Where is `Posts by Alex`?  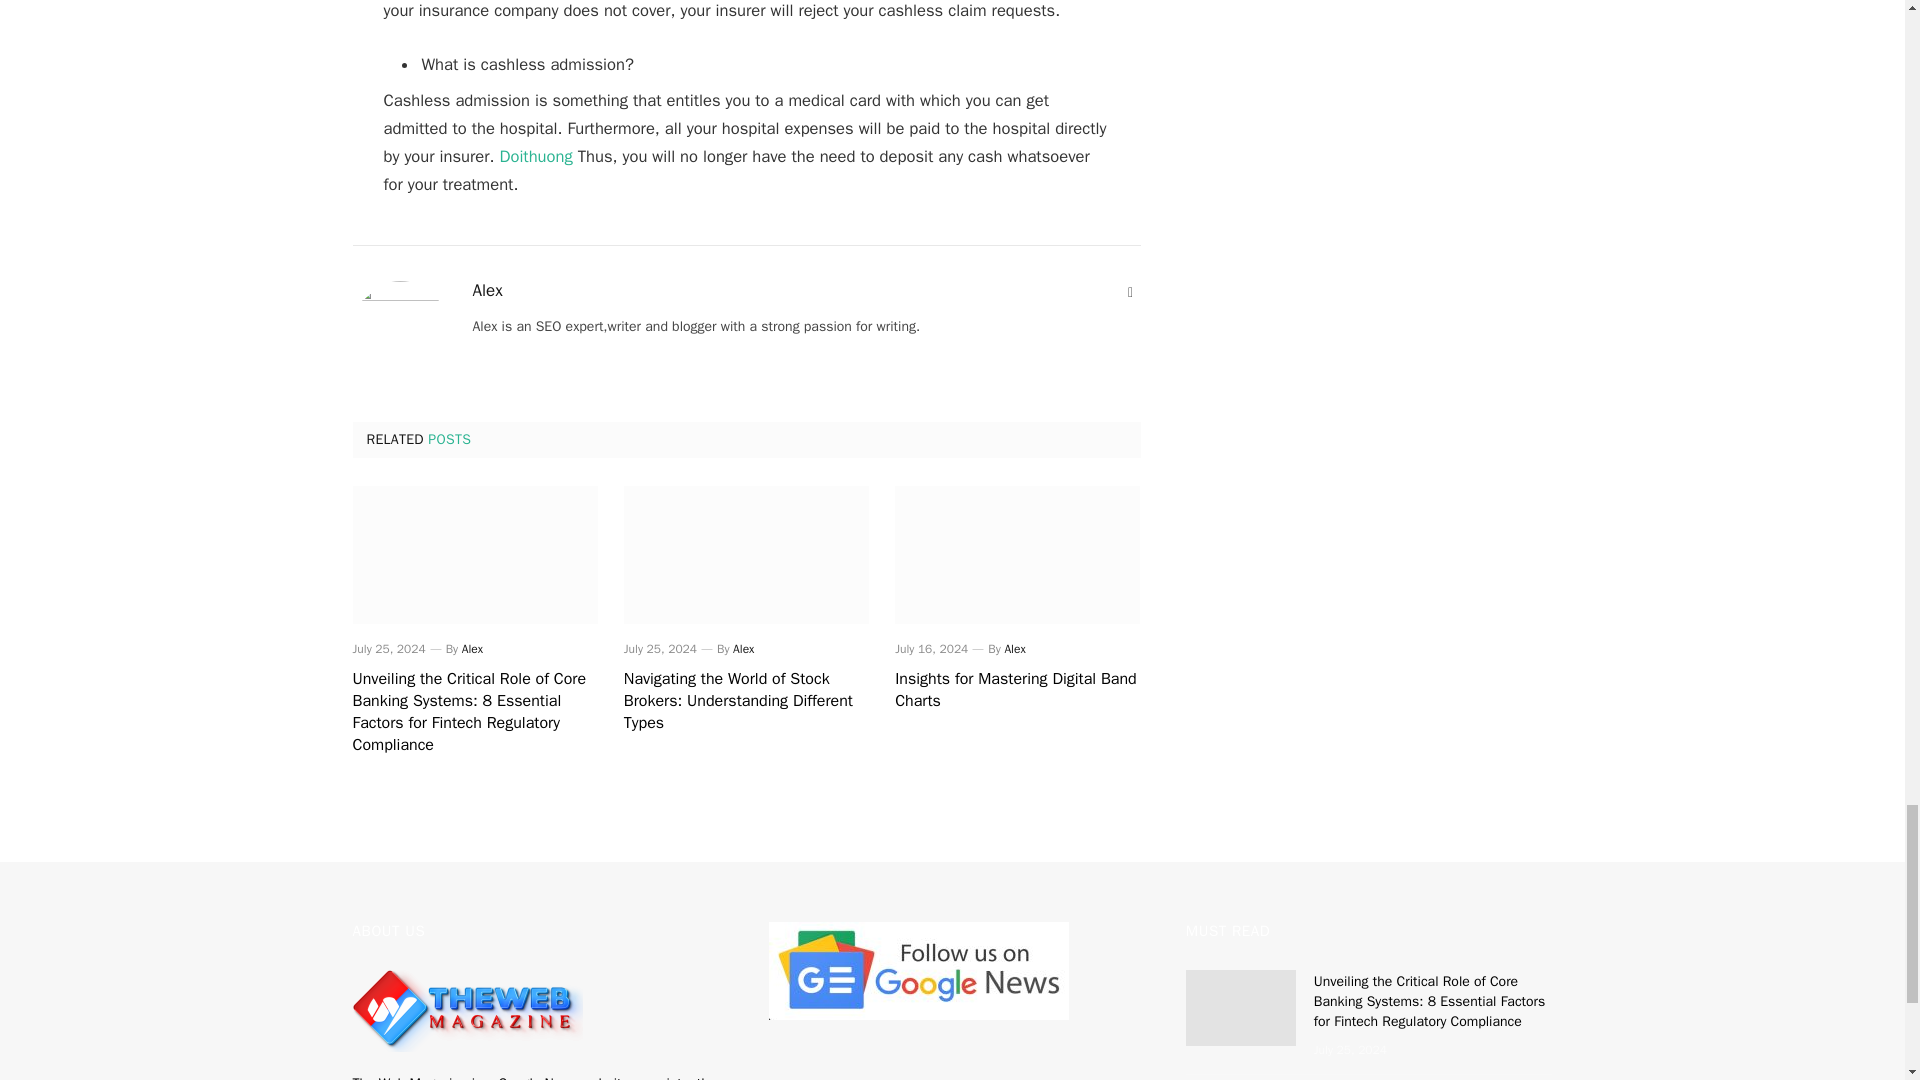
Posts by Alex is located at coordinates (486, 290).